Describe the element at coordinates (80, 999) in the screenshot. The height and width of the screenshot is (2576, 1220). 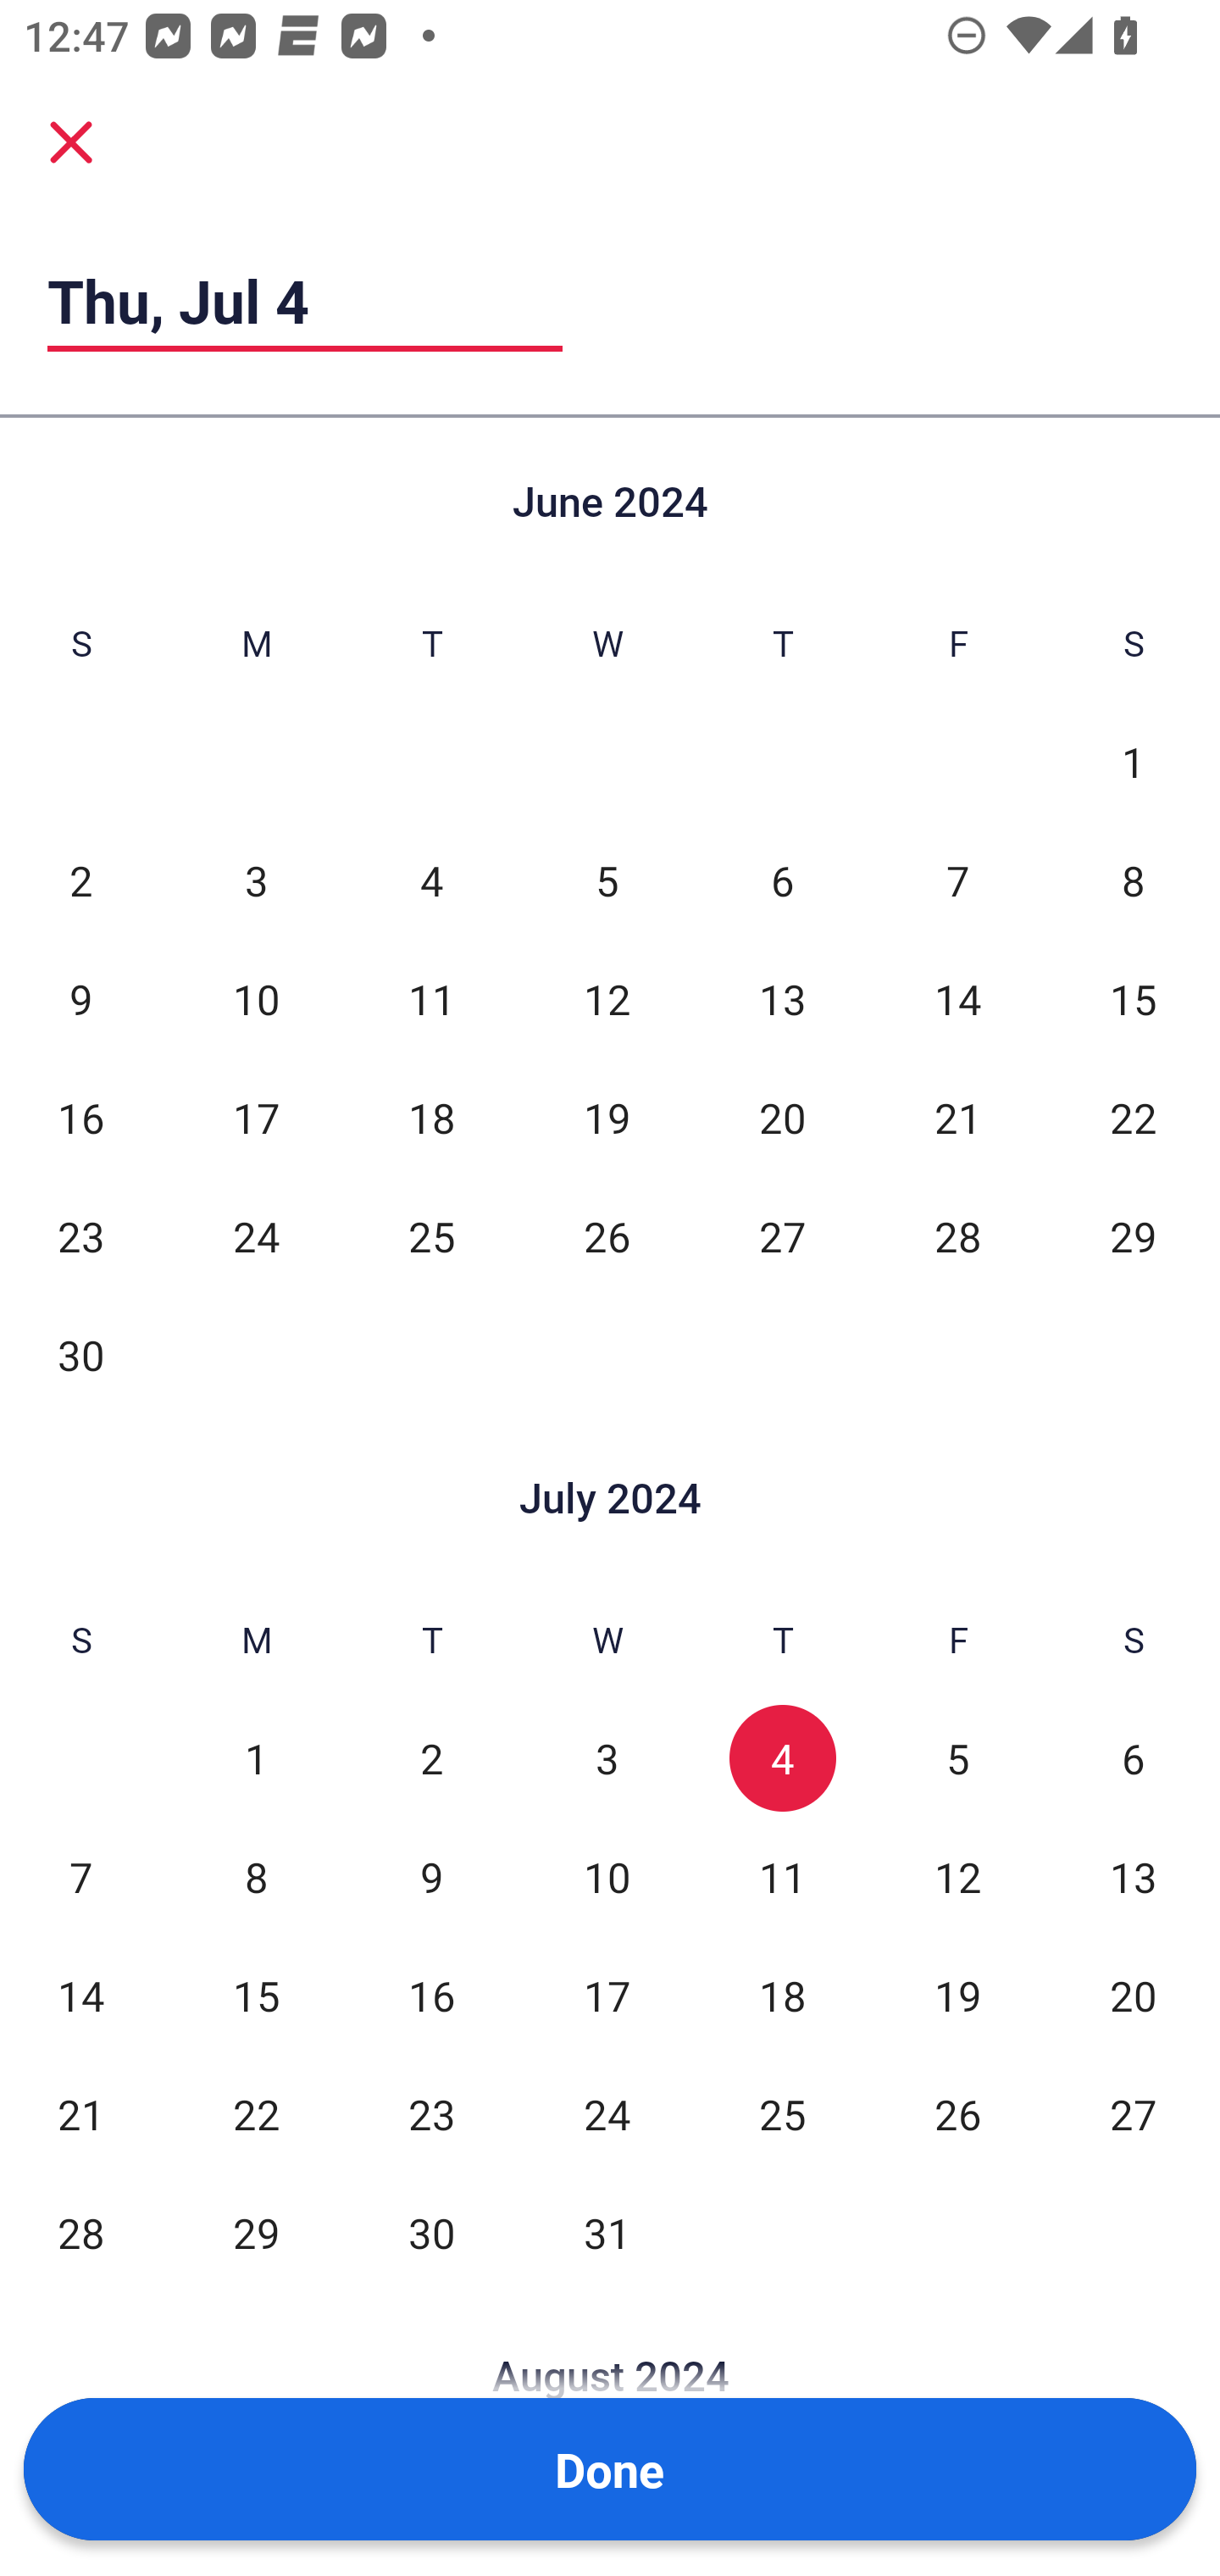
I see `9 Sun, Jun 9, Not Selected` at that location.